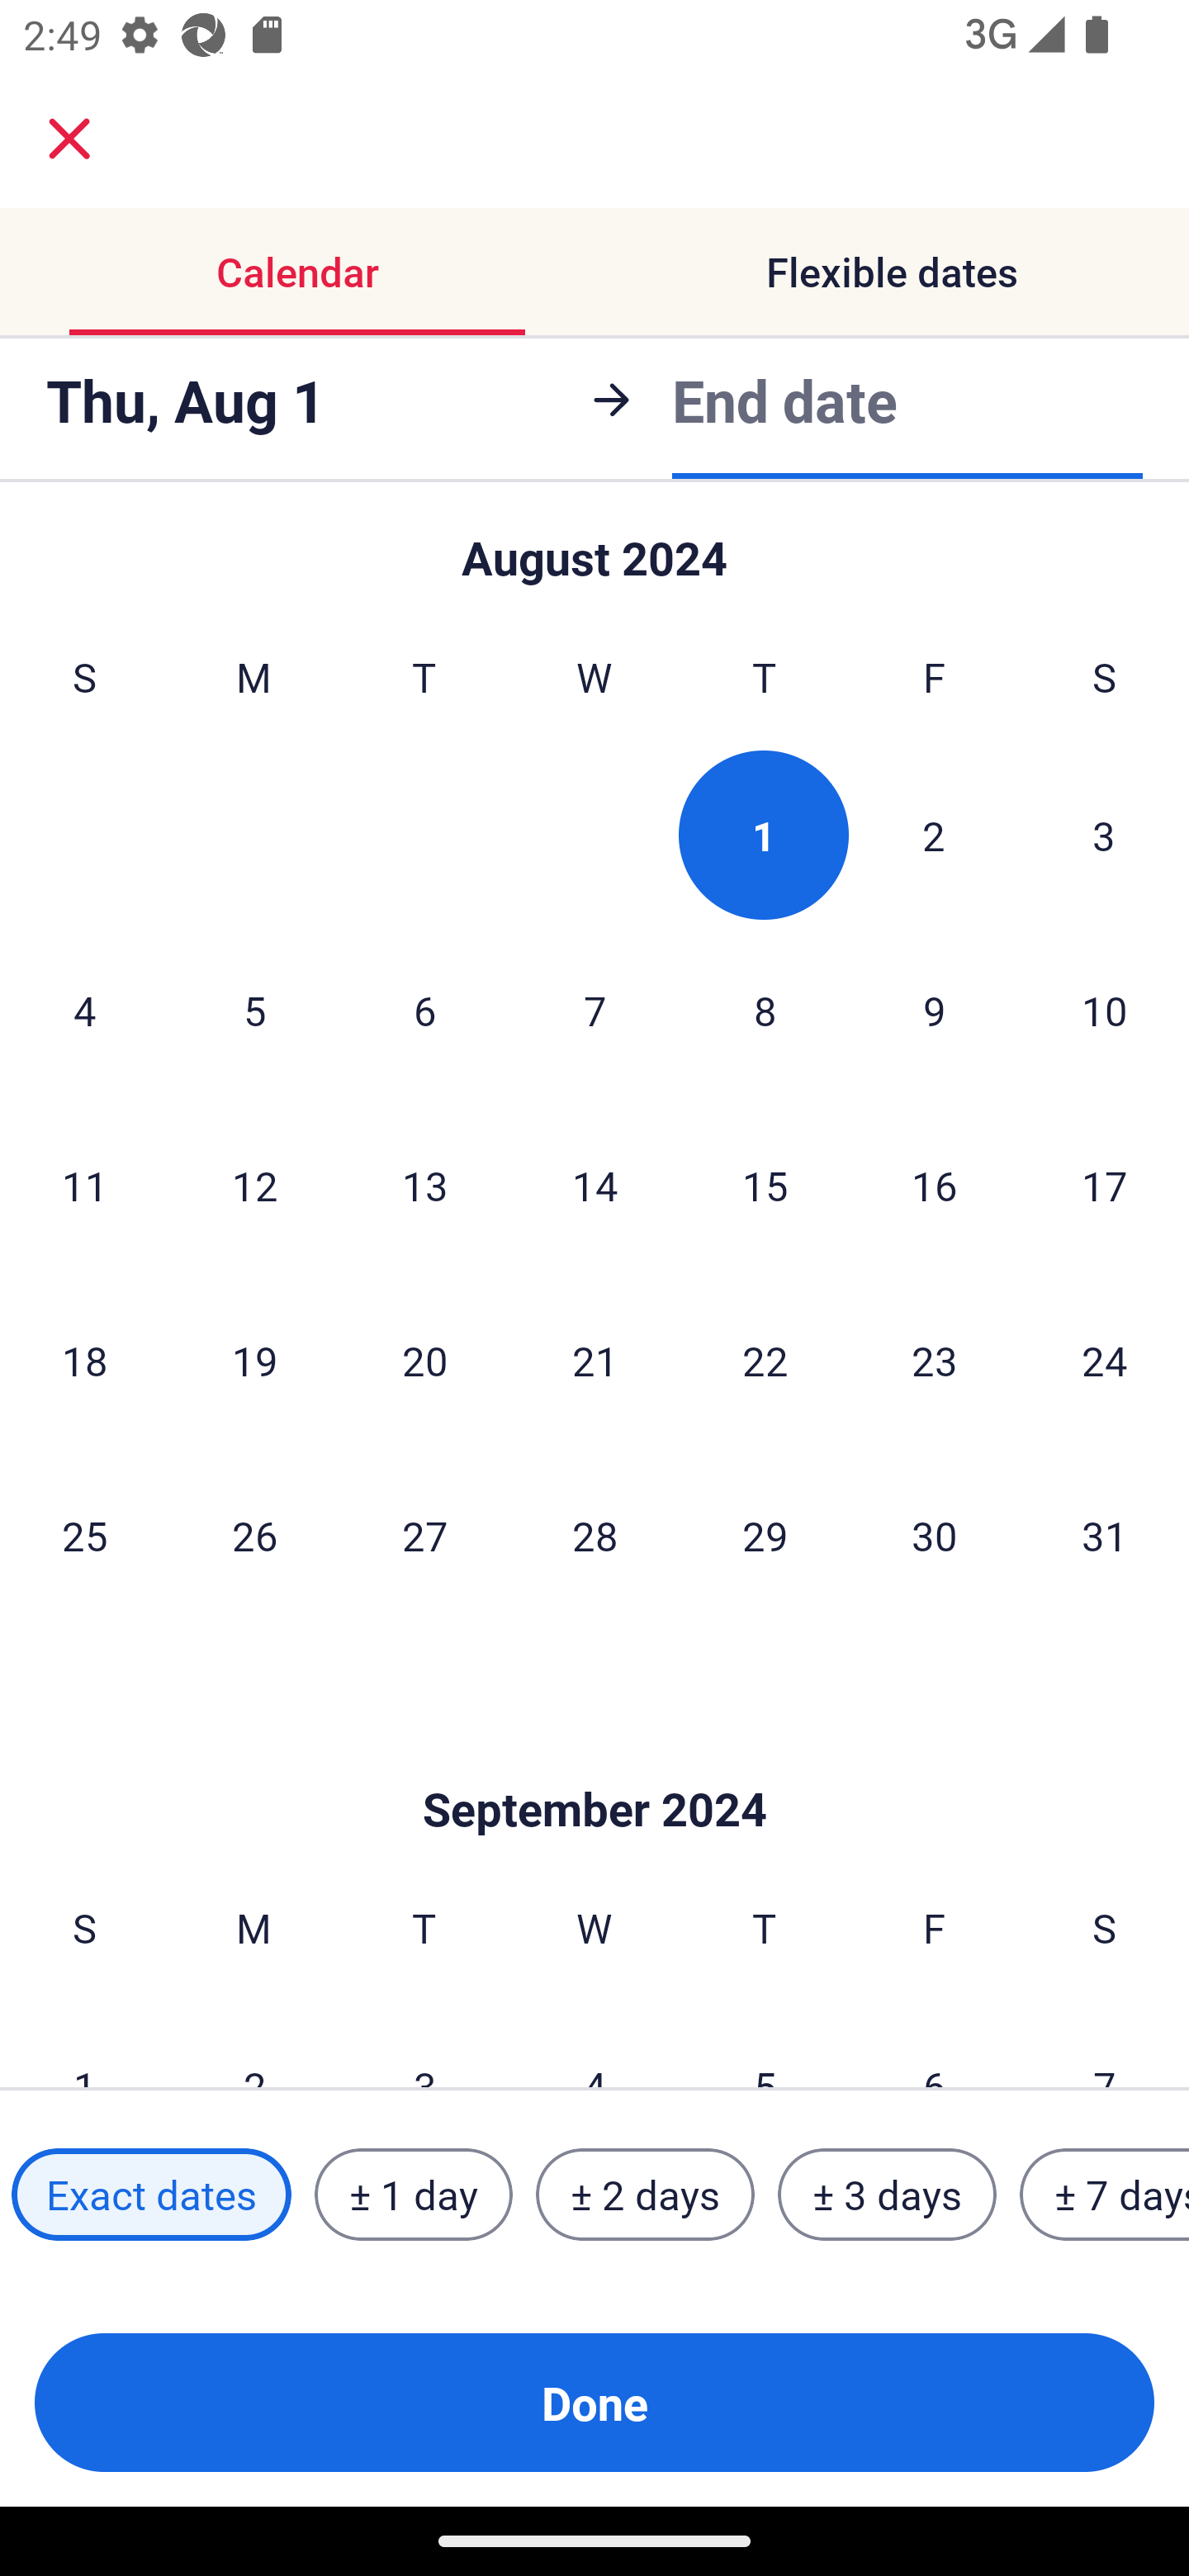 Image resolution: width=1189 pixels, height=2576 pixels. Describe the element at coordinates (594, 2403) in the screenshot. I see `Done` at that location.